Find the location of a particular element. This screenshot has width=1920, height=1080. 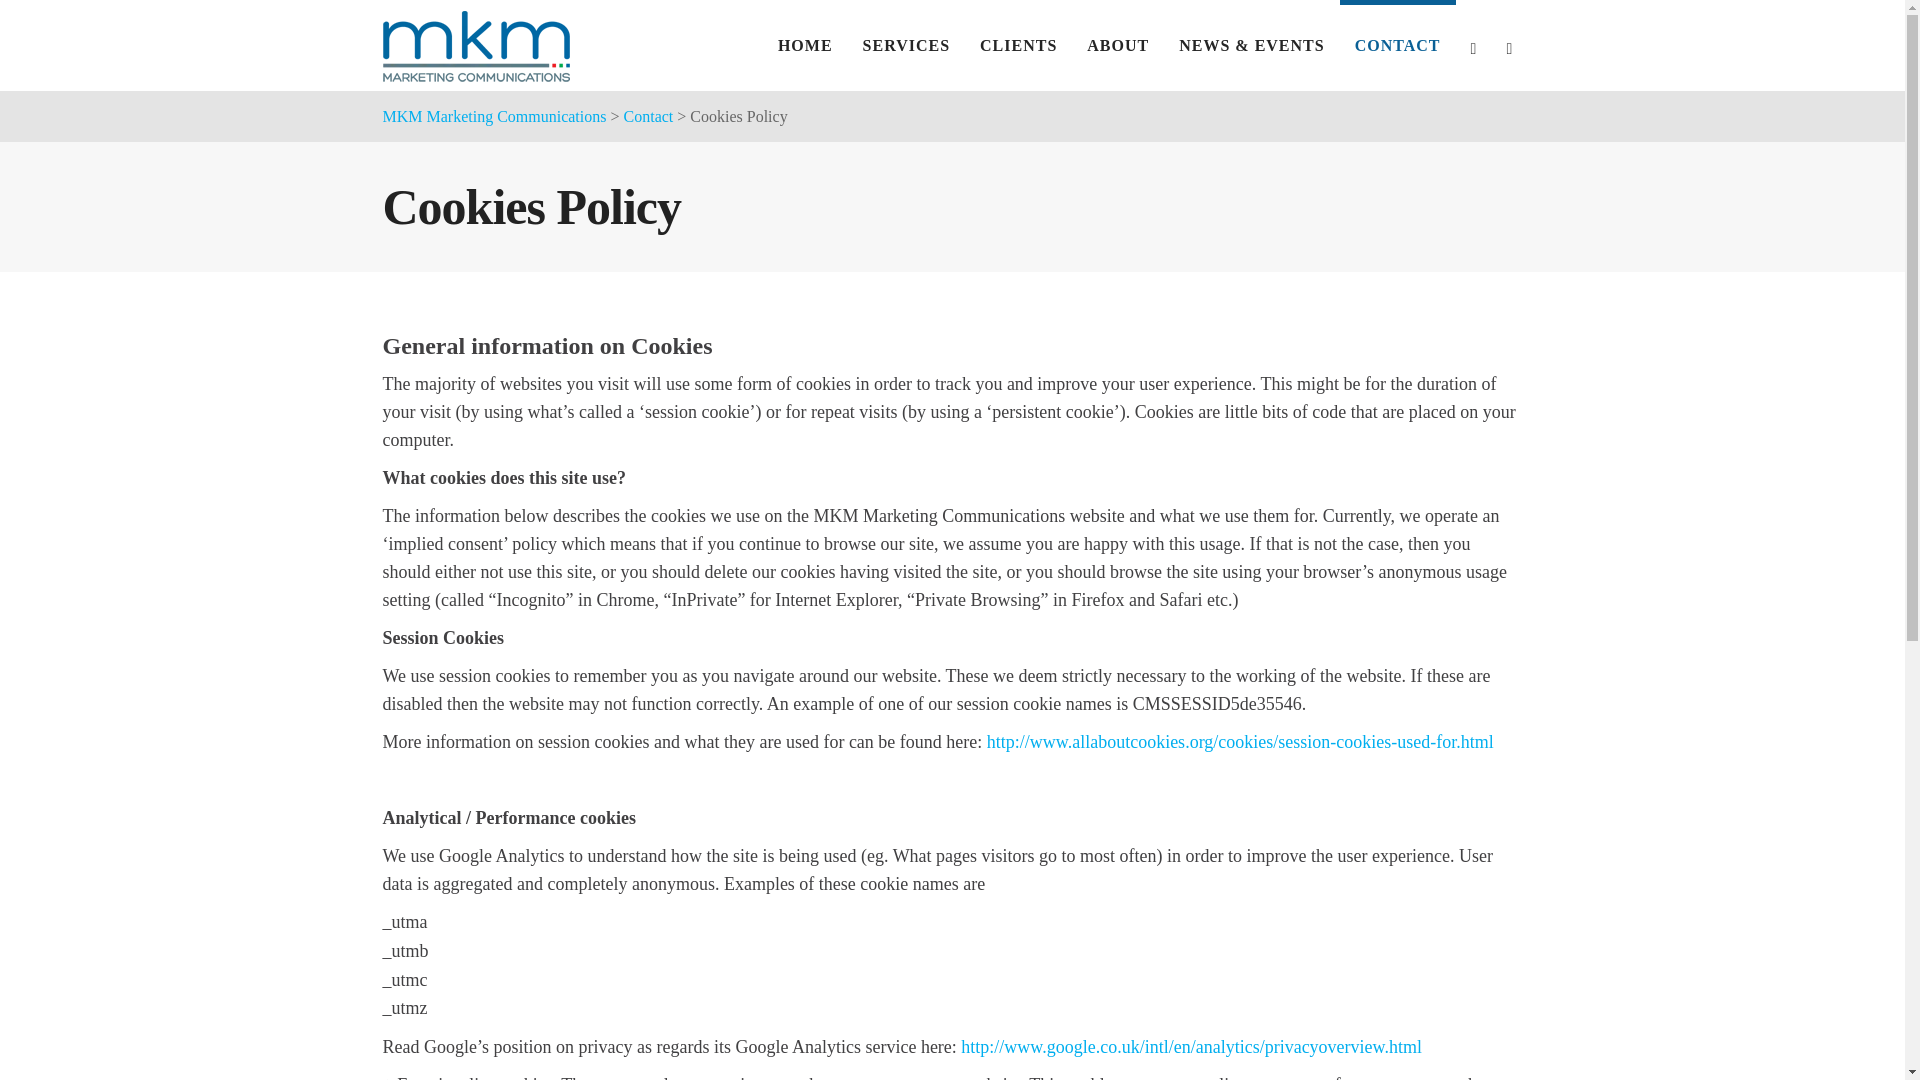

Contact is located at coordinates (648, 116).